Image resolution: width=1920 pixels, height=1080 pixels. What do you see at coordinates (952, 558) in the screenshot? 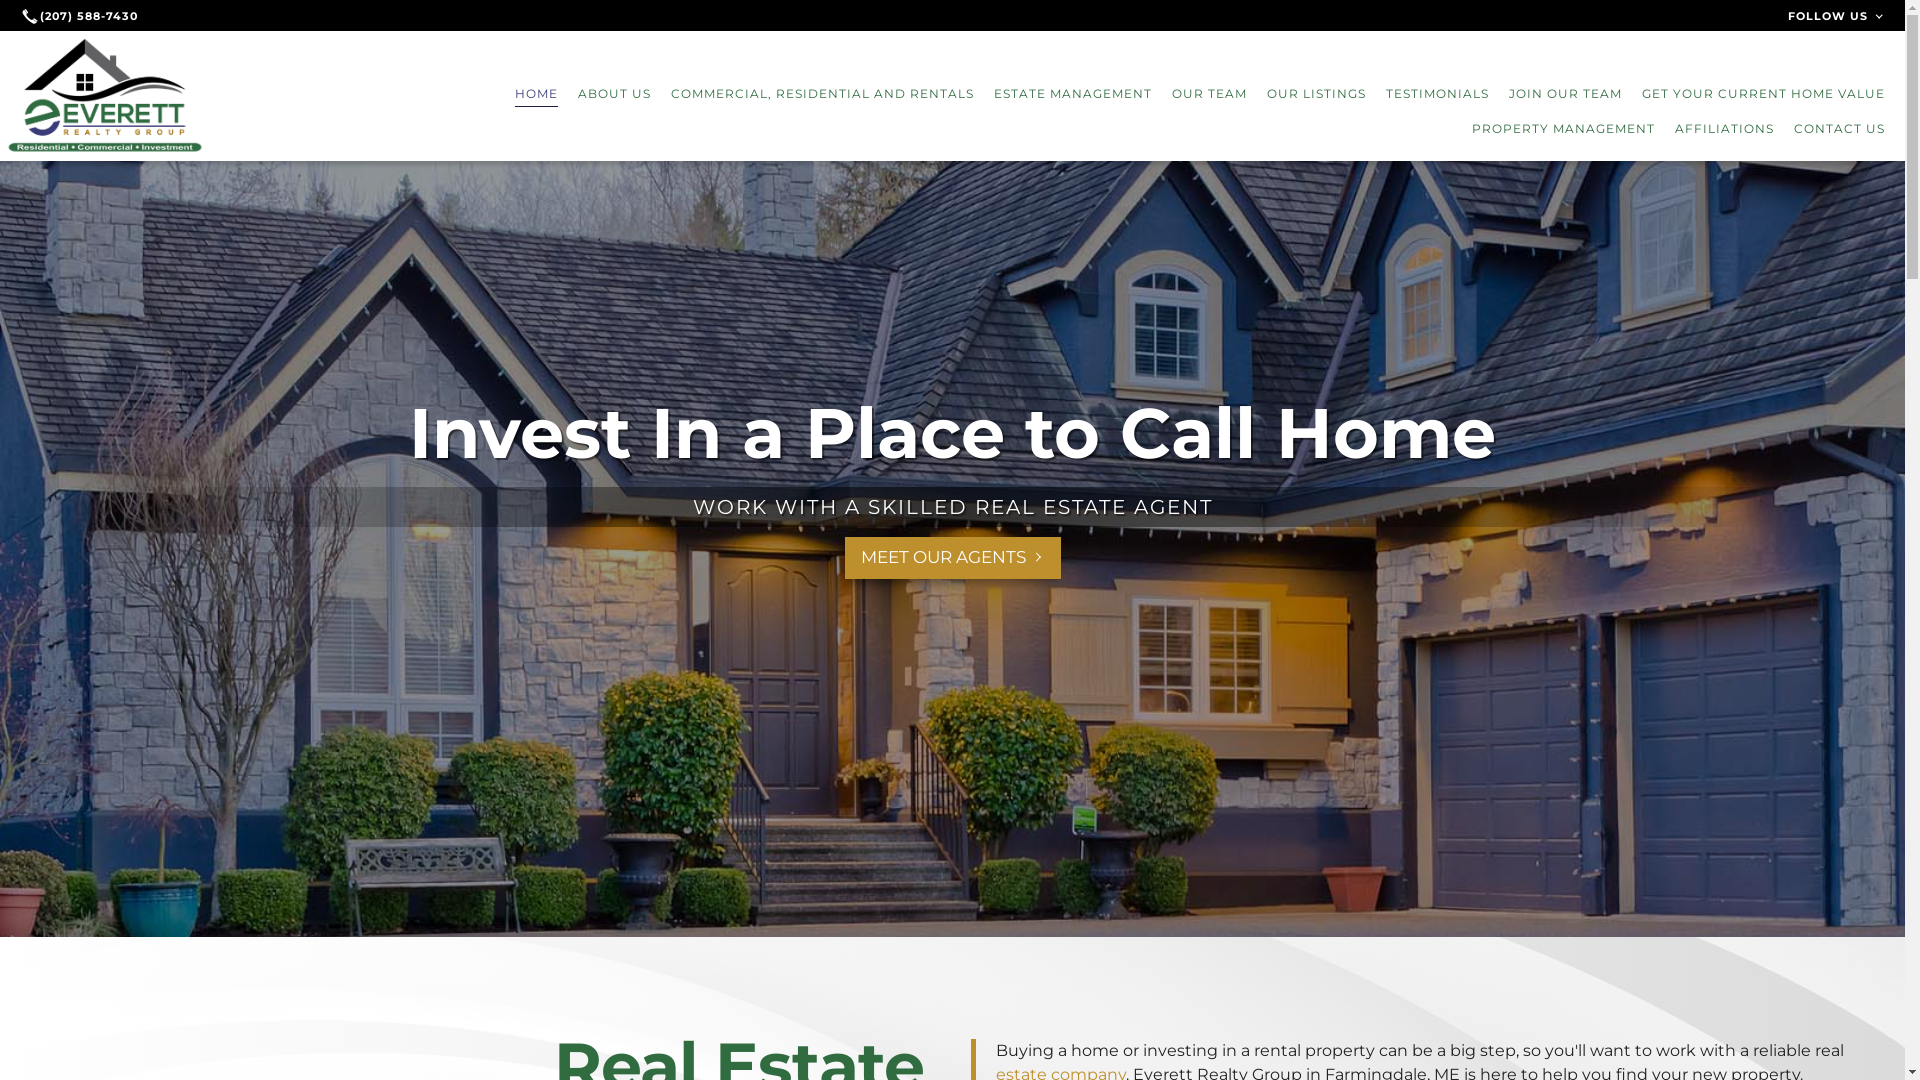
I see `MEET OUR AGENTS` at bounding box center [952, 558].